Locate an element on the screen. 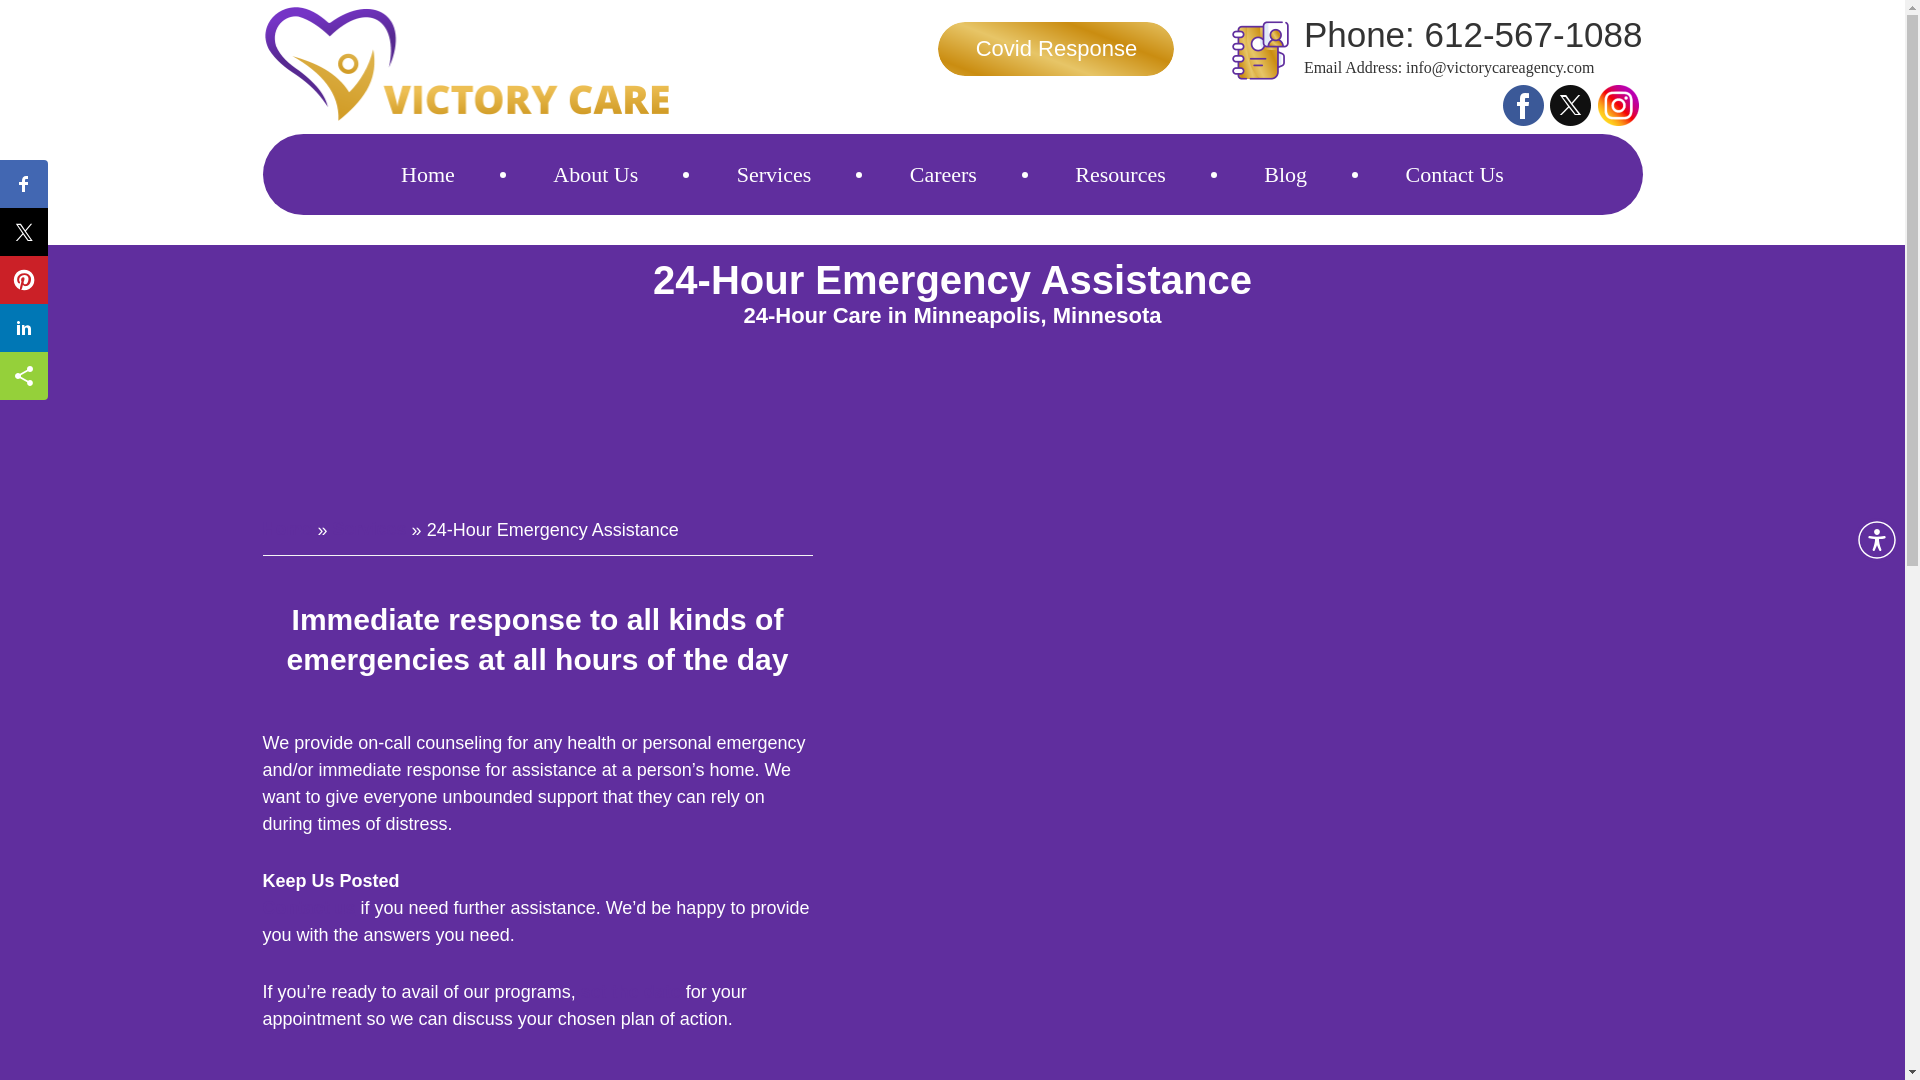 The height and width of the screenshot is (1080, 1920). Services is located at coordinates (370, 530).